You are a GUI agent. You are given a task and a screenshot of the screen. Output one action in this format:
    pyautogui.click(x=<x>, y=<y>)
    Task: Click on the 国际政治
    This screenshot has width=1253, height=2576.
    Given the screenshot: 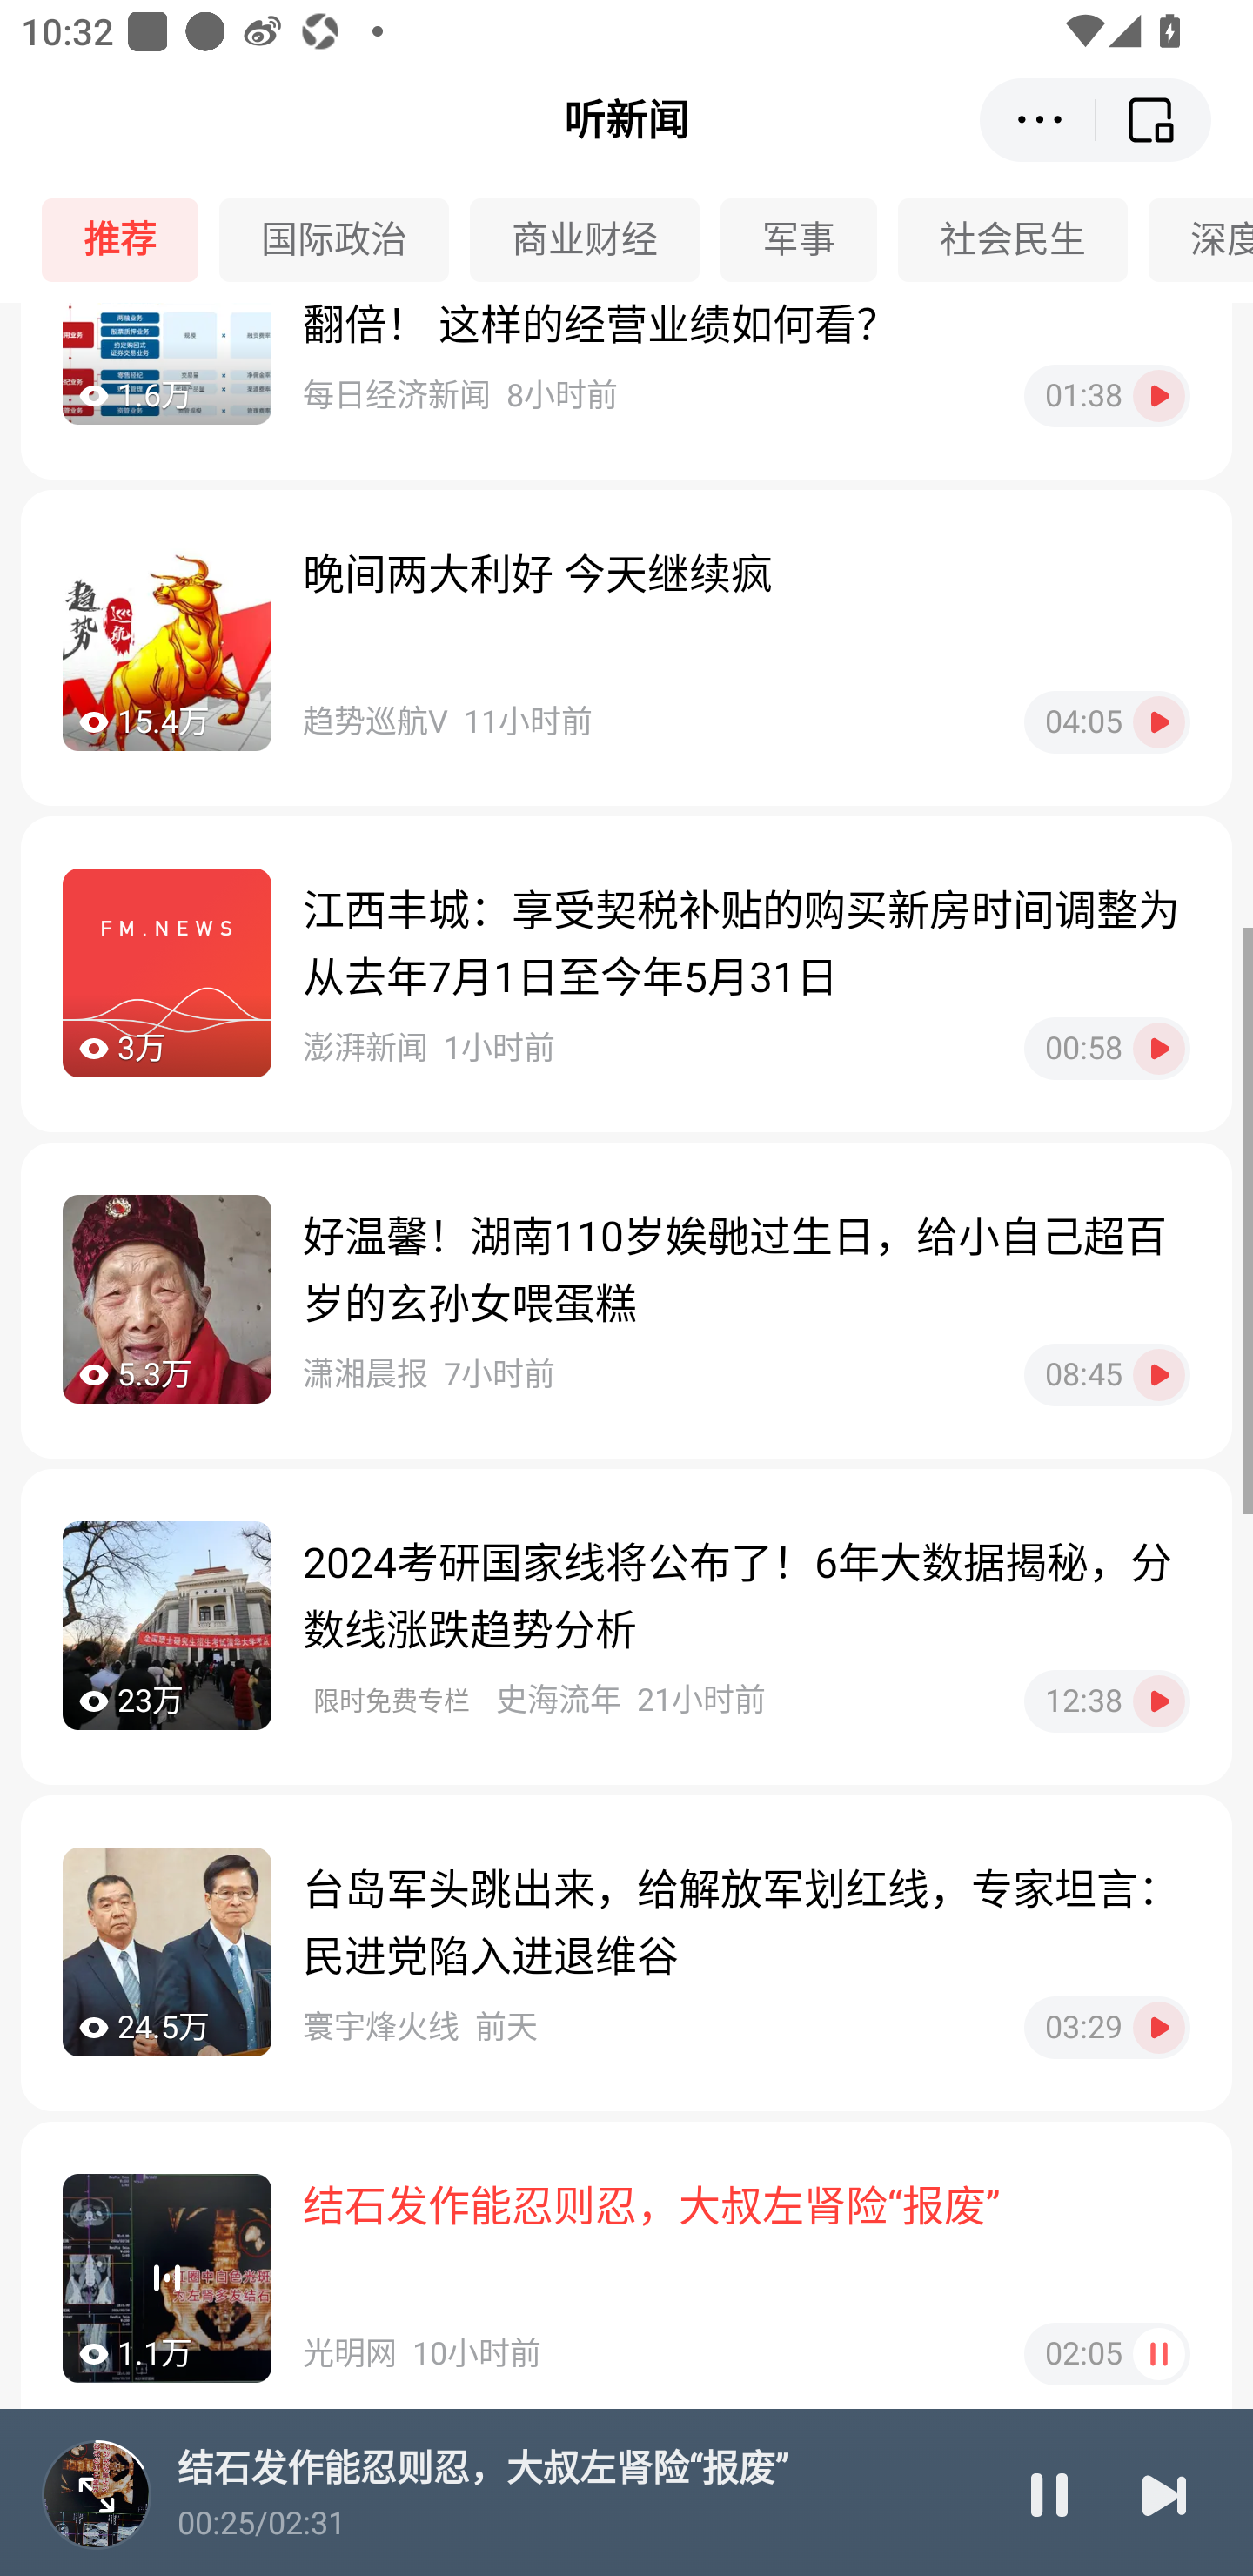 What is the action you would take?
    pyautogui.click(x=345, y=240)
    